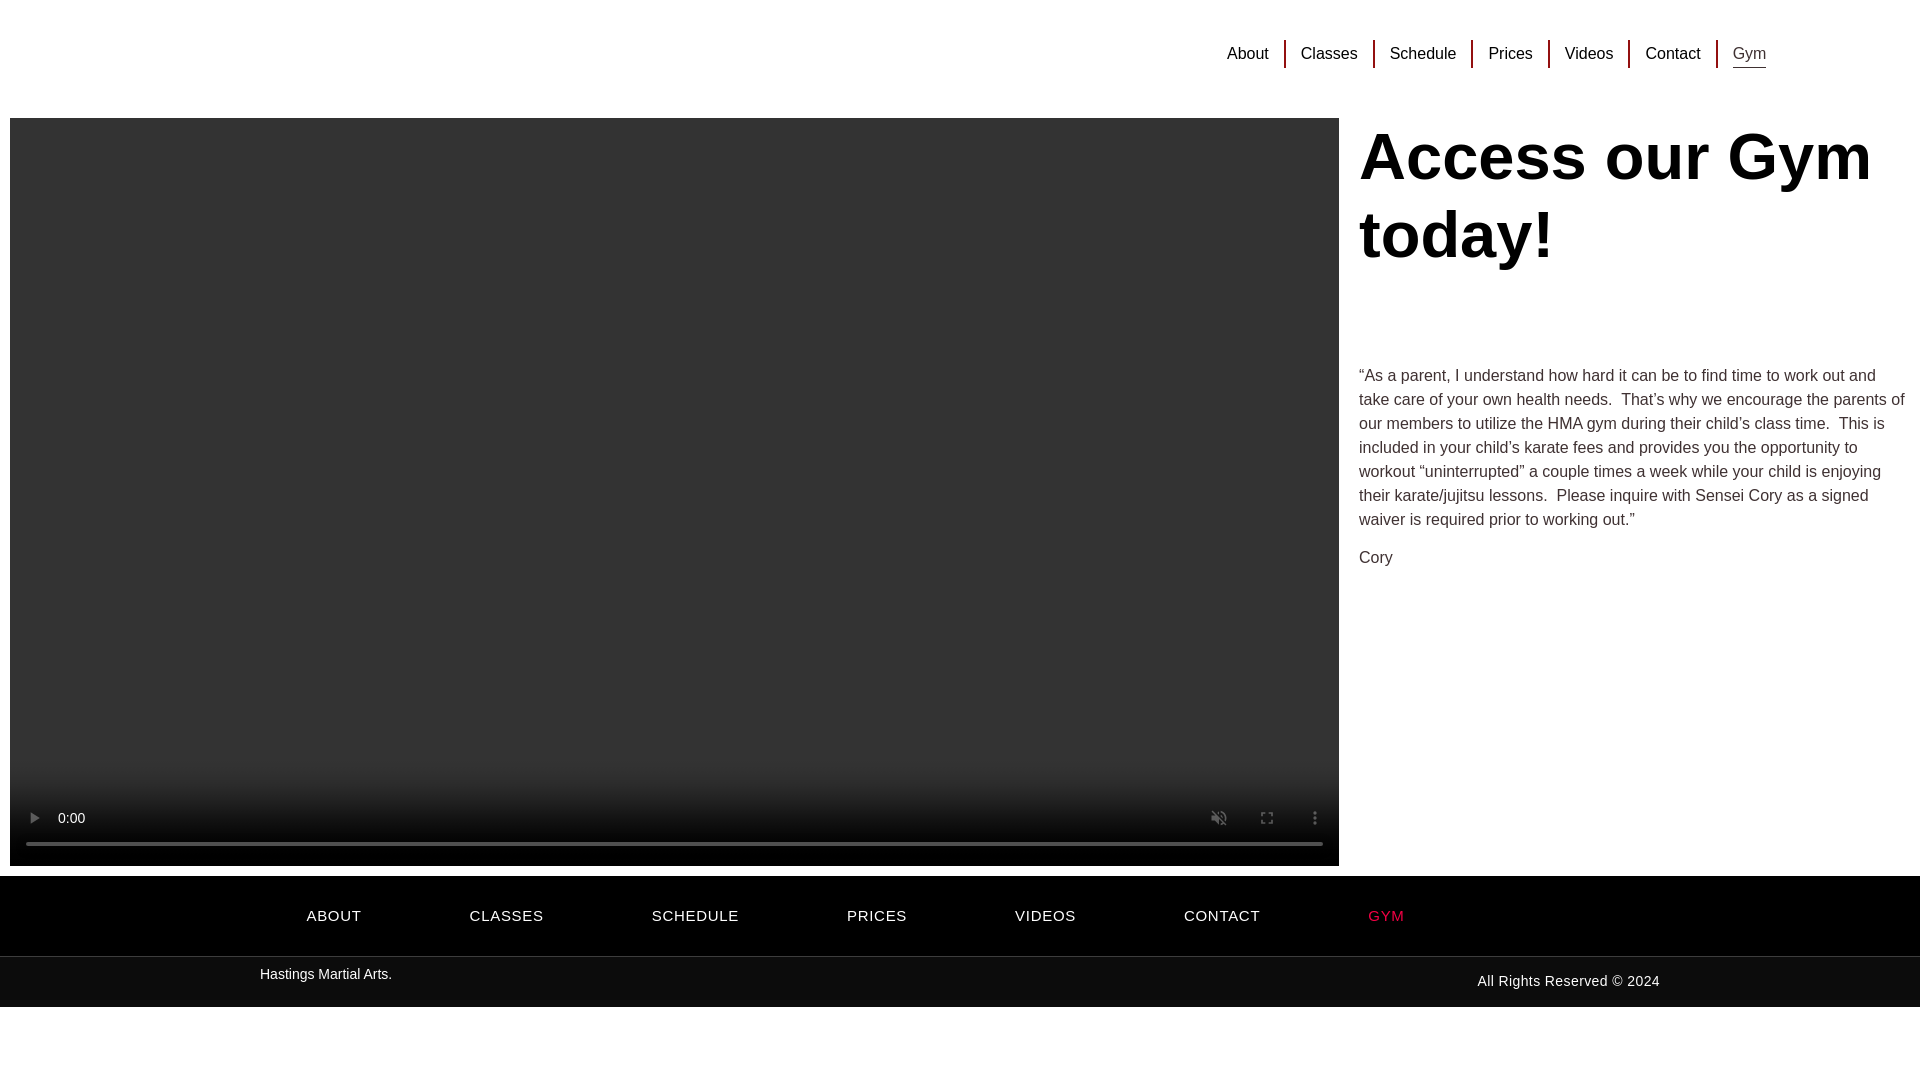 This screenshot has width=1920, height=1080. I want to click on Contact, so click(1672, 54).